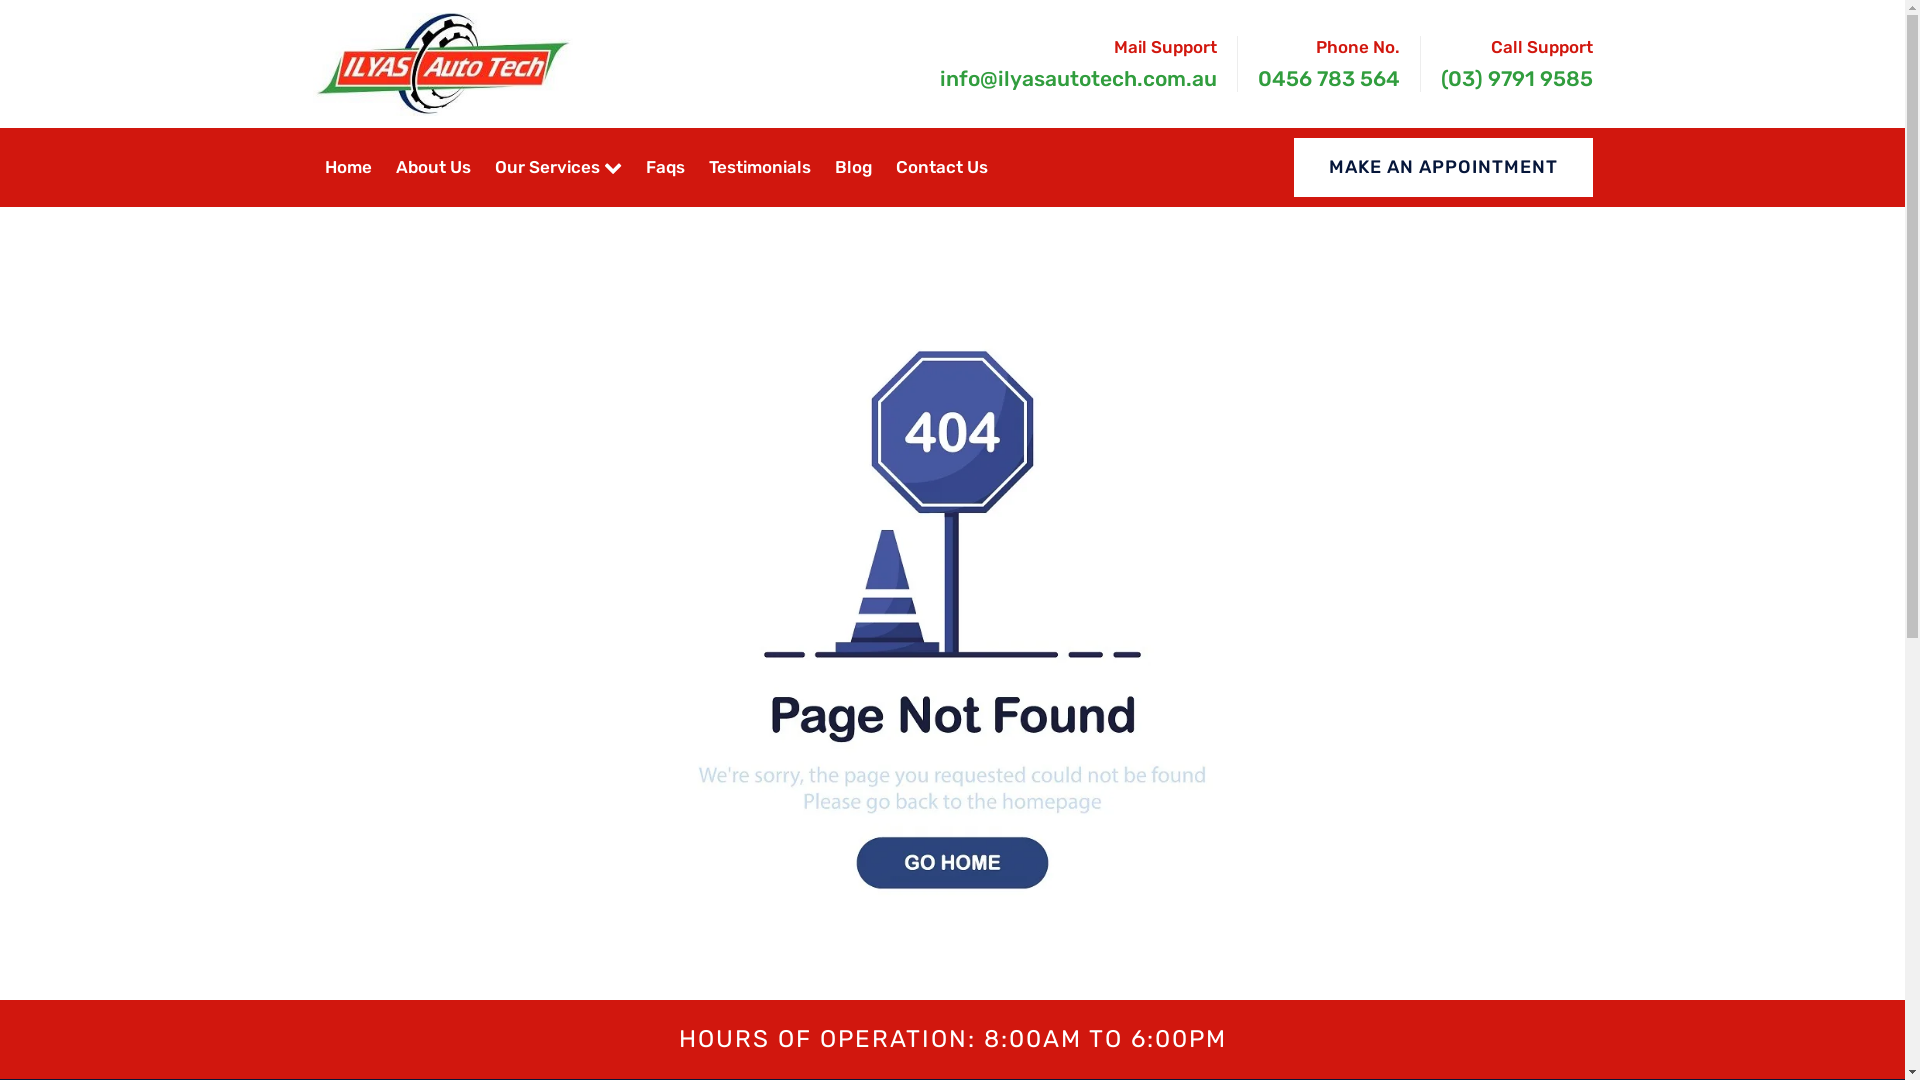 This screenshot has height=1080, width=1920. I want to click on Faqs, so click(666, 167).